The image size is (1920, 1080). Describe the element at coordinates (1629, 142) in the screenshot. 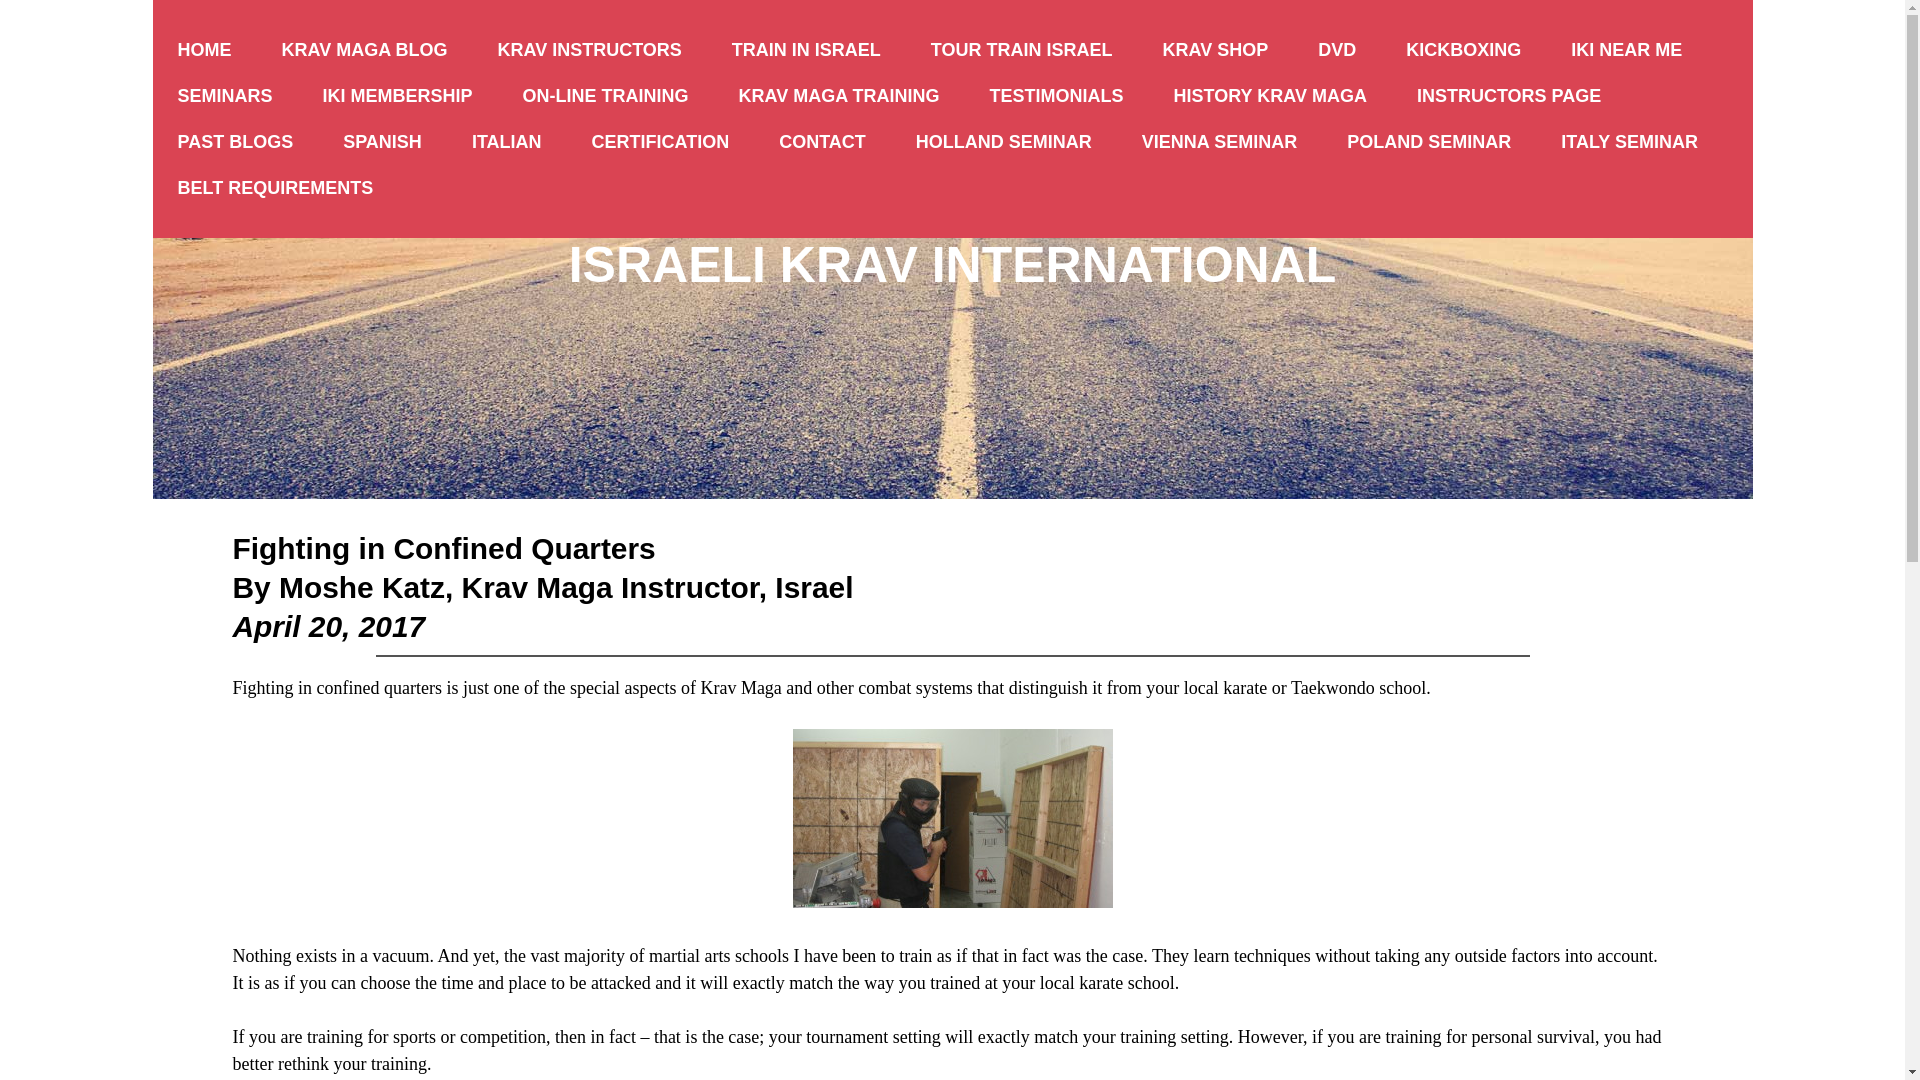

I see `ITALY SEMINAR` at that location.